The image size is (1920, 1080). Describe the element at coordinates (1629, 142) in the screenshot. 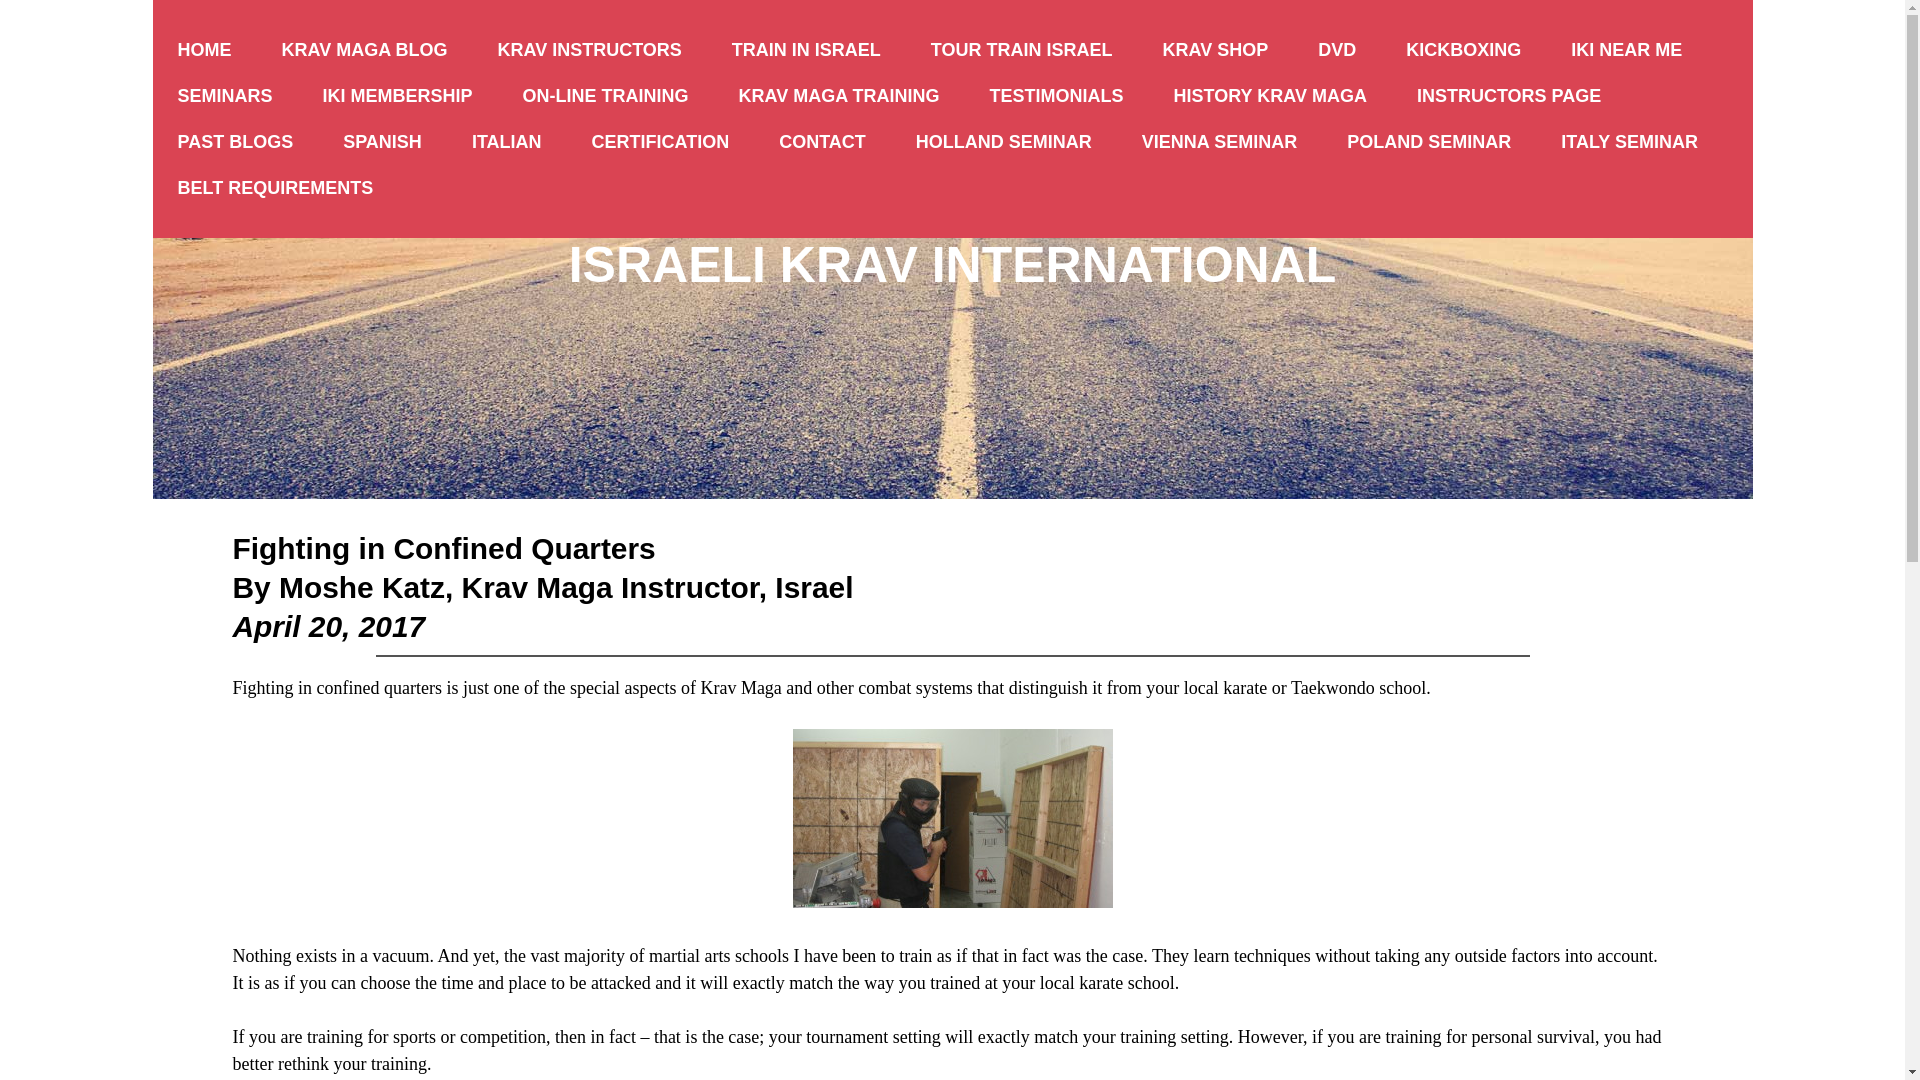

I see `ITALY SEMINAR` at that location.